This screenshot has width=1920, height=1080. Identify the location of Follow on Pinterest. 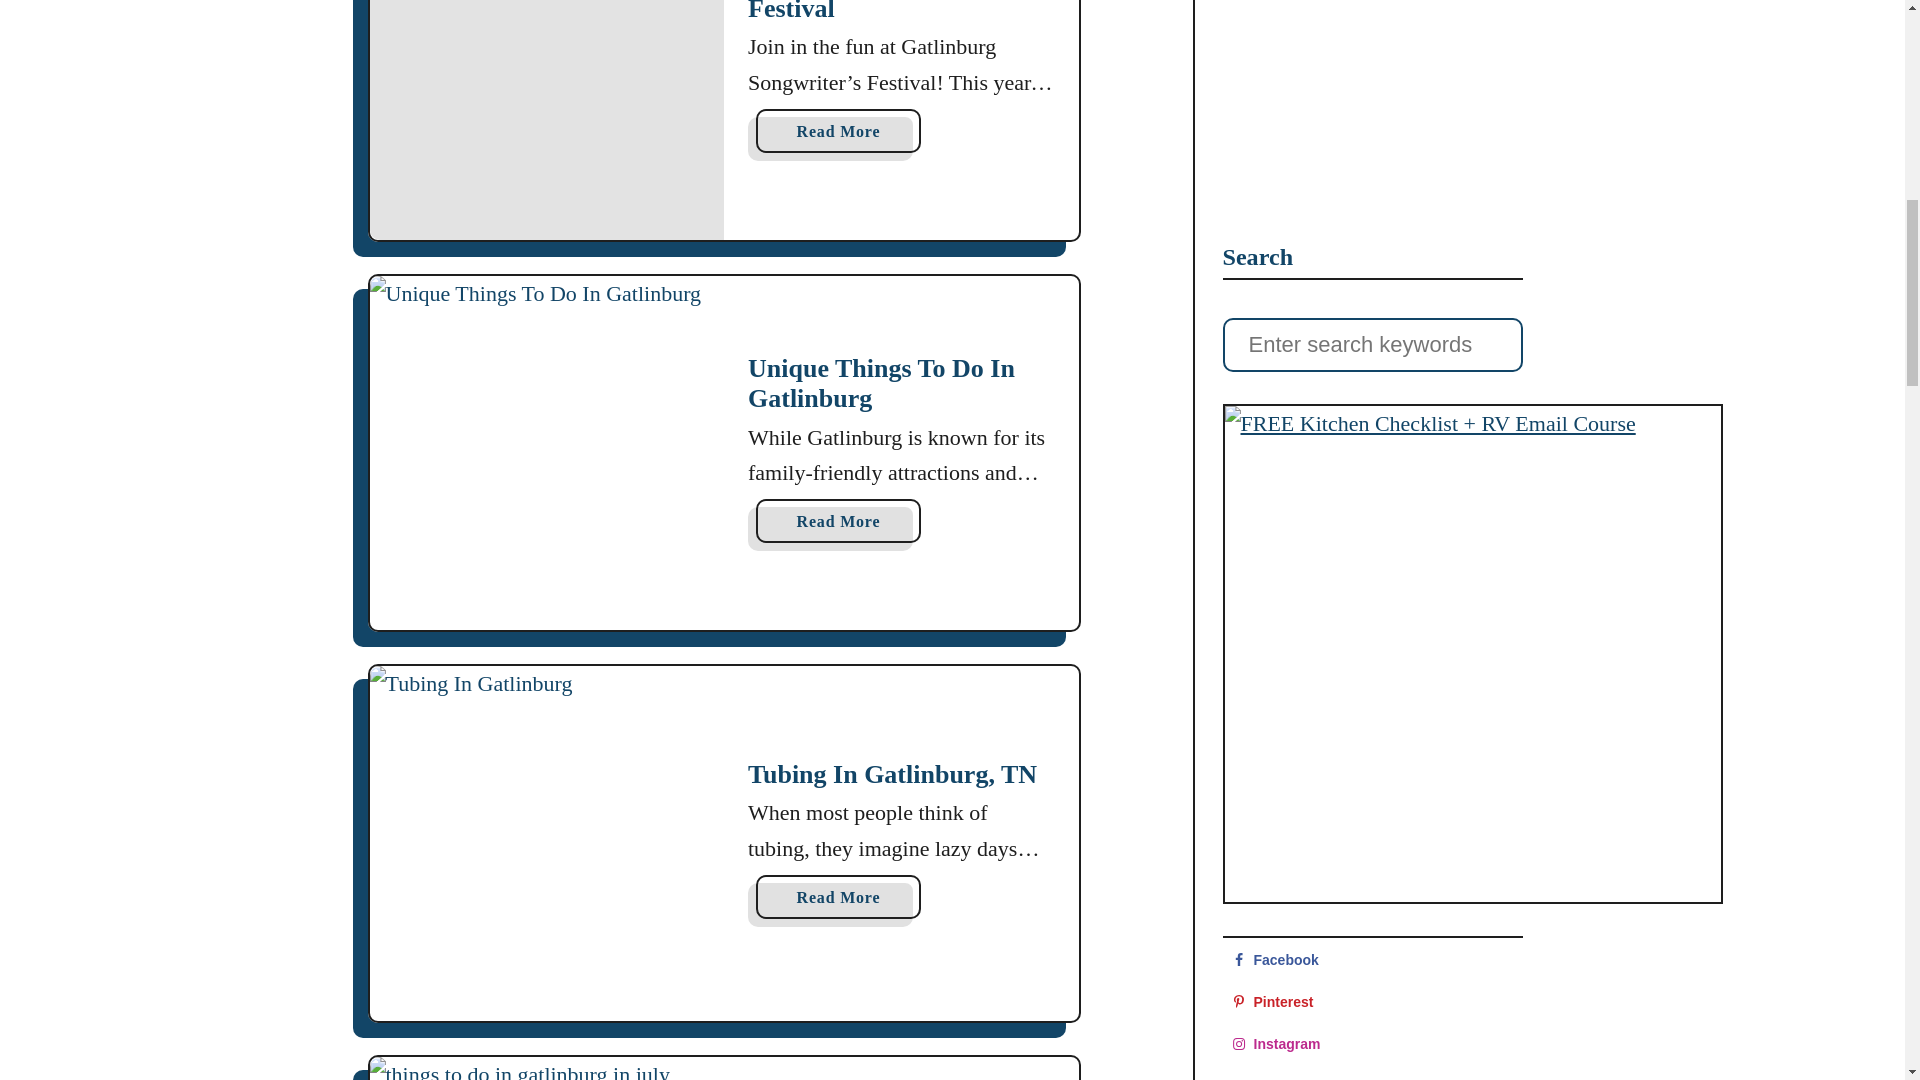
(1372, 960).